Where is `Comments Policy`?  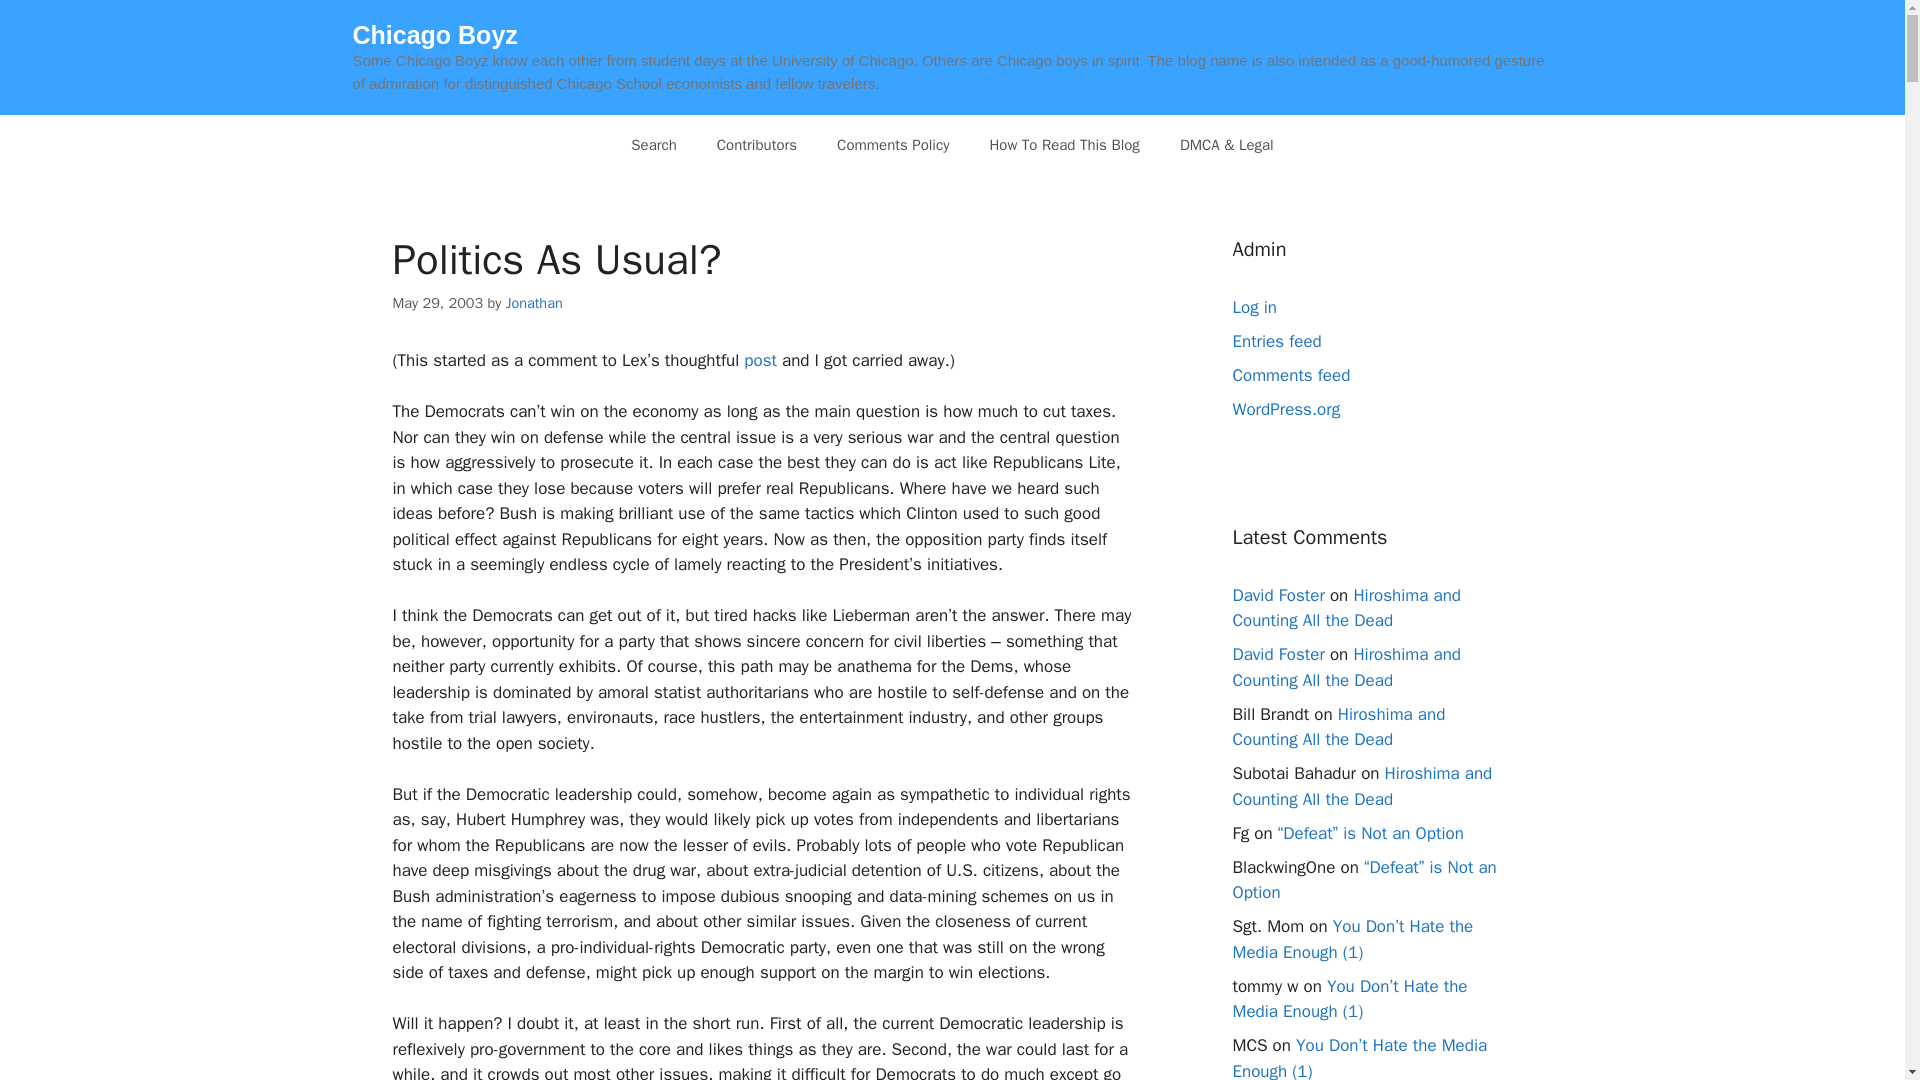
Comments Policy is located at coordinates (893, 144).